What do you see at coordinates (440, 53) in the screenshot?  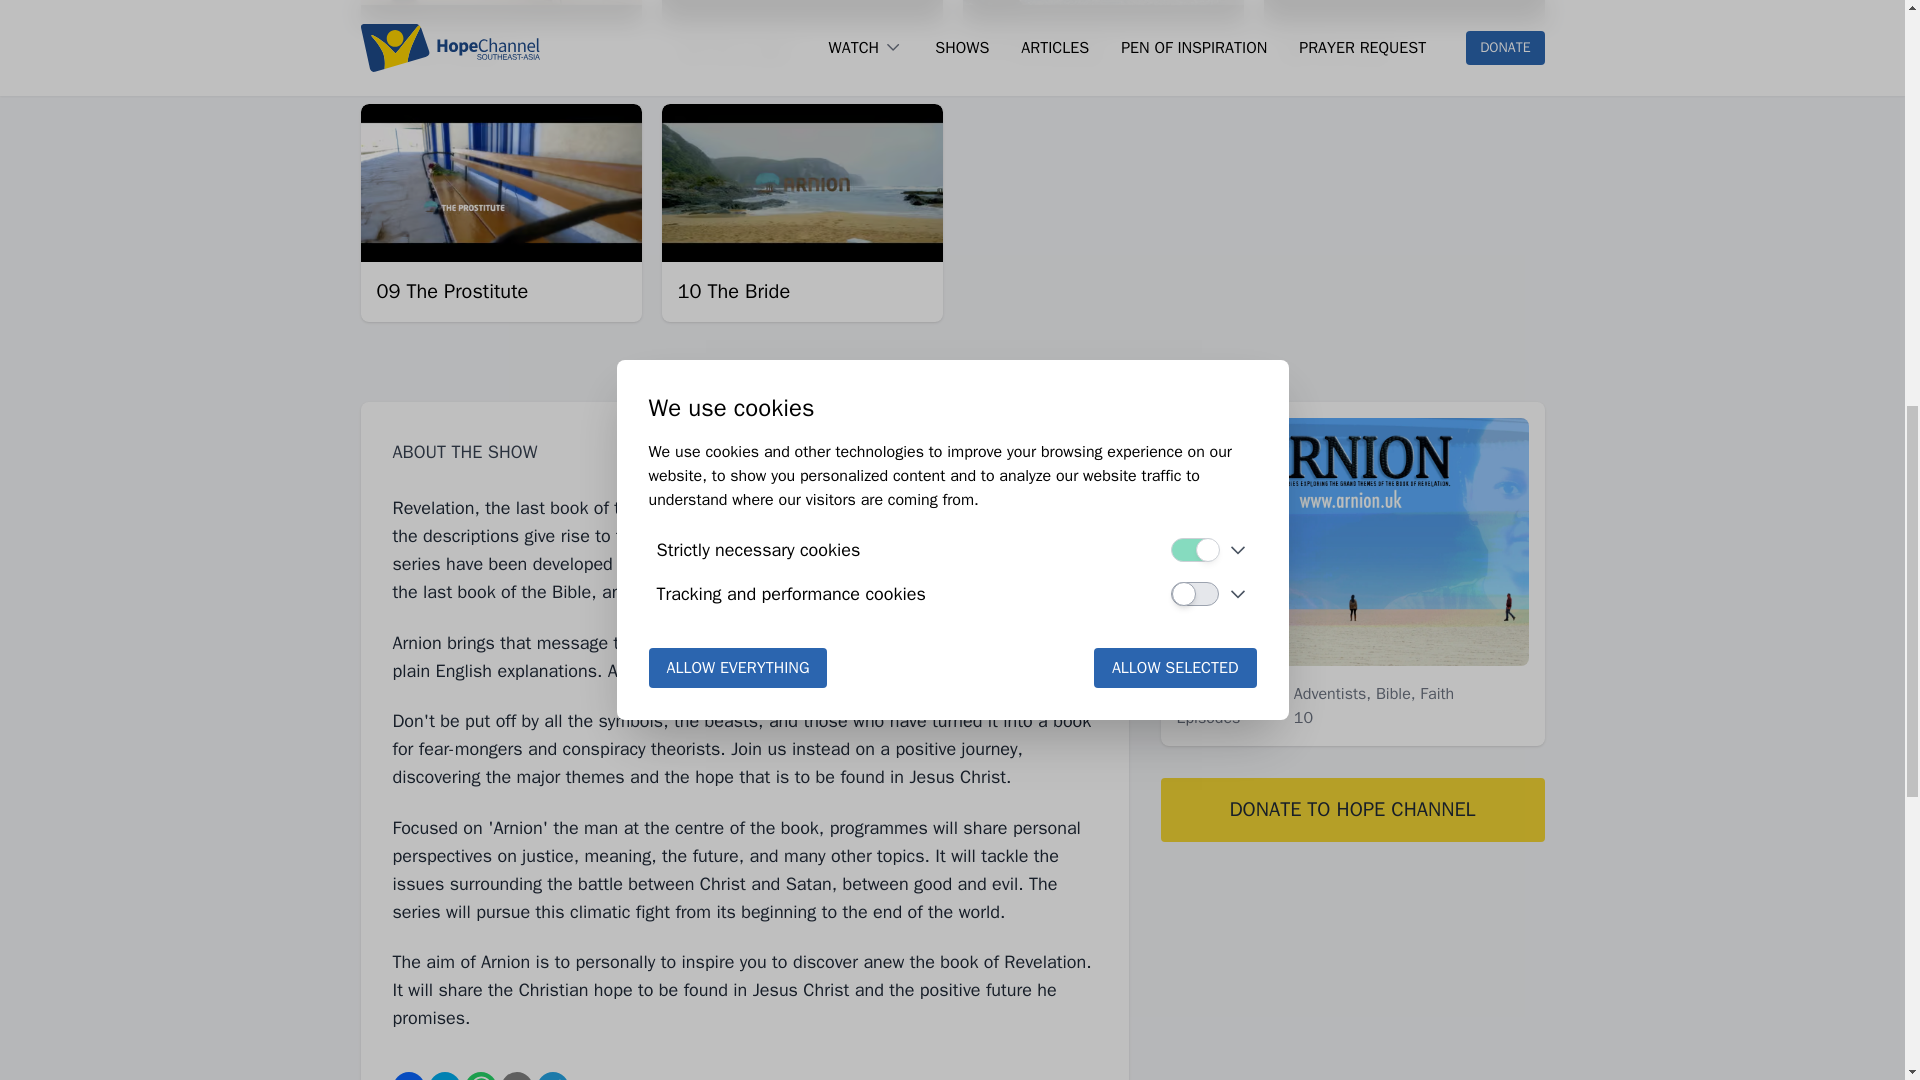 I see `05 The Throne` at bounding box center [440, 53].